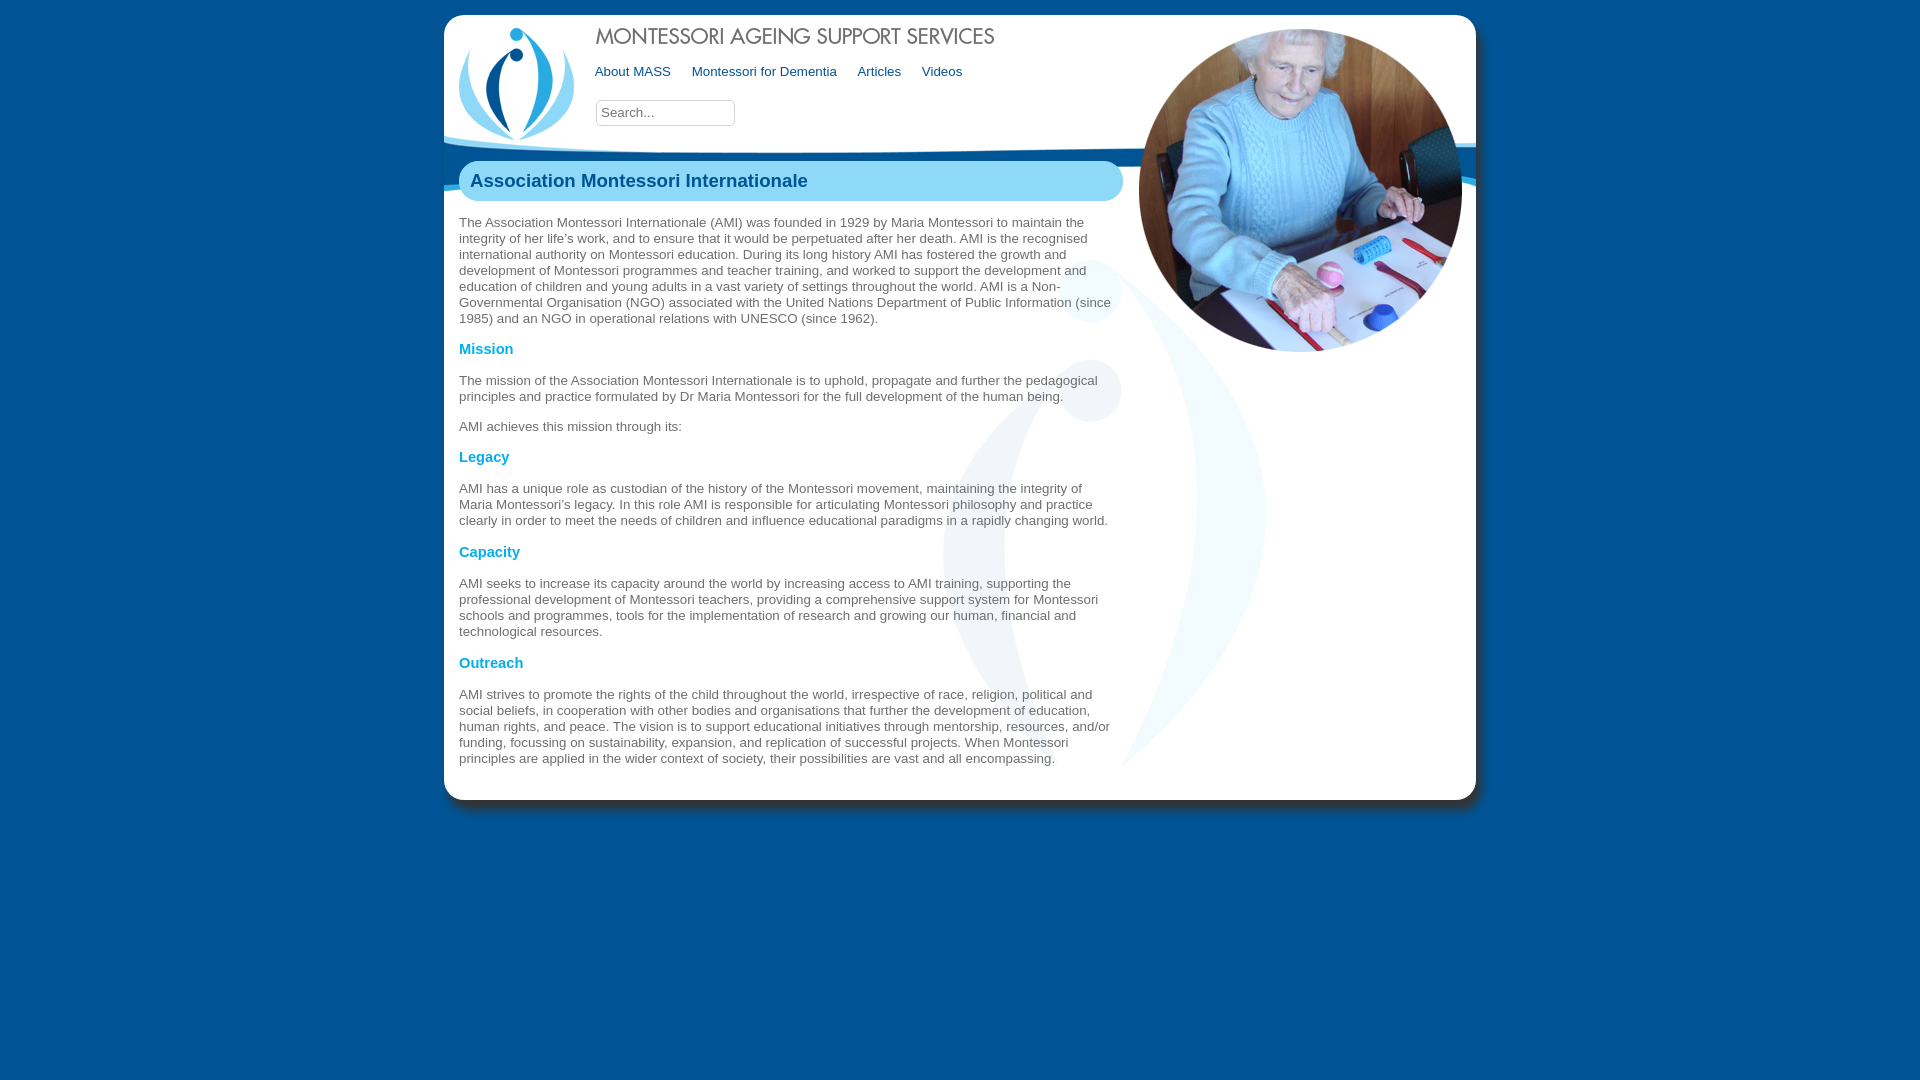 This screenshot has height=1080, width=1920. What do you see at coordinates (761, 113) in the screenshot?
I see `Search` at bounding box center [761, 113].